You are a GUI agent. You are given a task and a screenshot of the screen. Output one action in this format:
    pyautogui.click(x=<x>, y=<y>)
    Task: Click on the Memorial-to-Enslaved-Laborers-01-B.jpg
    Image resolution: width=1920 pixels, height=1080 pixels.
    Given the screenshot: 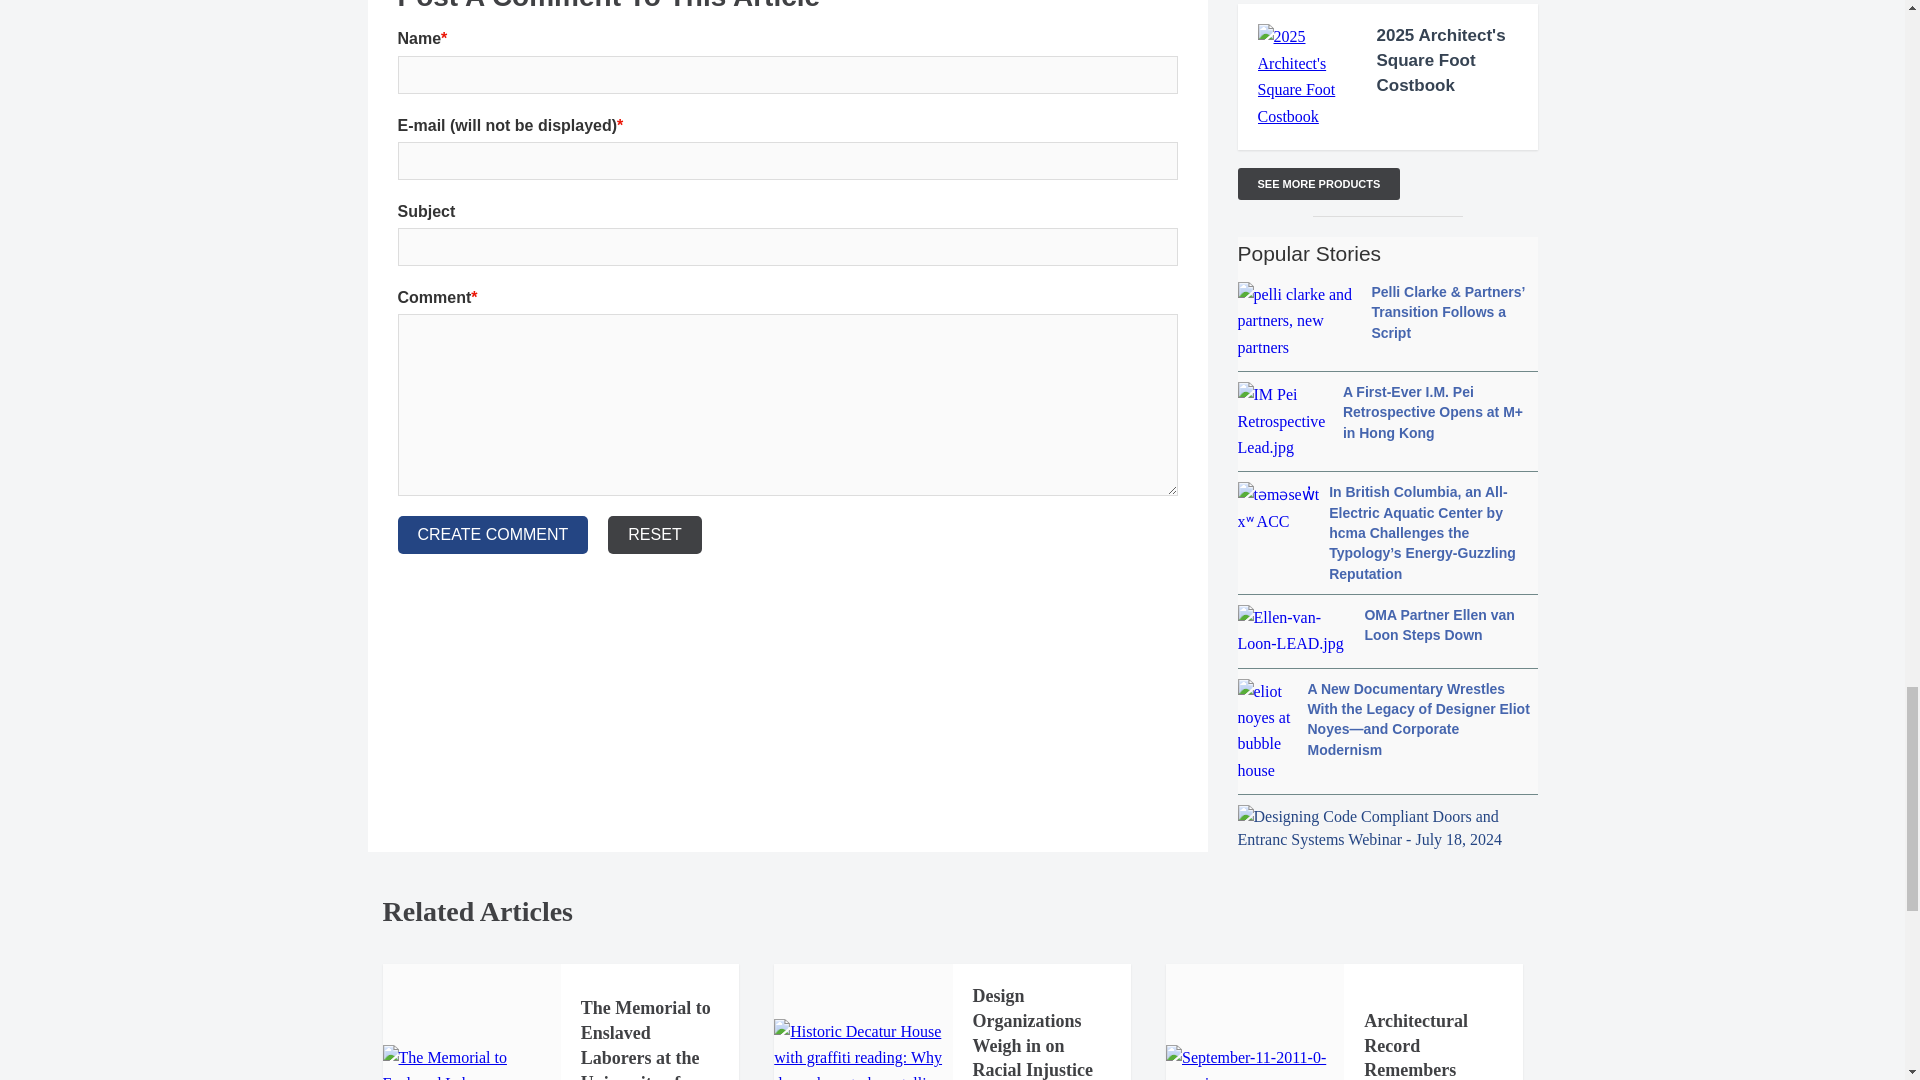 What is the action you would take?
    pyautogui.click(x=471, y=1062)
    